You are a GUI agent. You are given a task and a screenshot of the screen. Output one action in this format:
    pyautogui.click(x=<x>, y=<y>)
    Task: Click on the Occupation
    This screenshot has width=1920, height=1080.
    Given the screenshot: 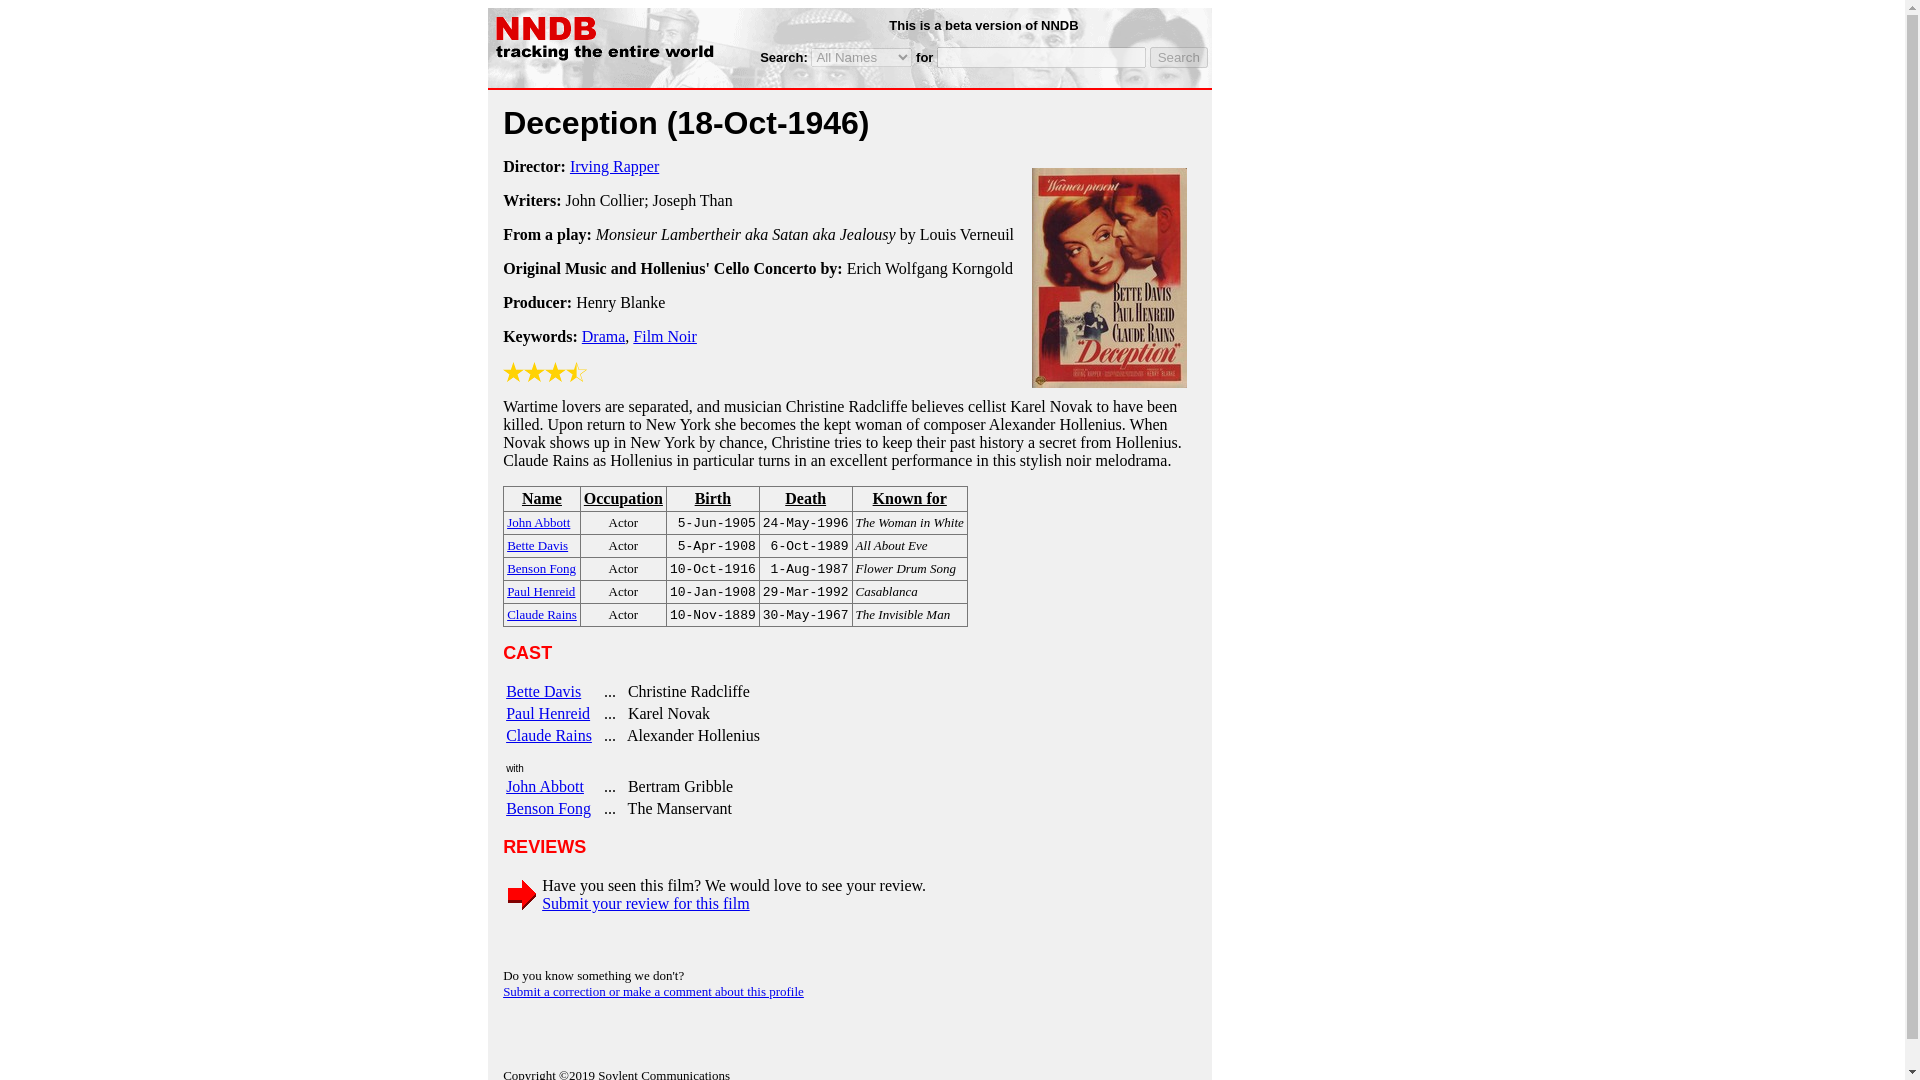 What is the action you would take?
    pyautogui.click(x=622, y=498)
    